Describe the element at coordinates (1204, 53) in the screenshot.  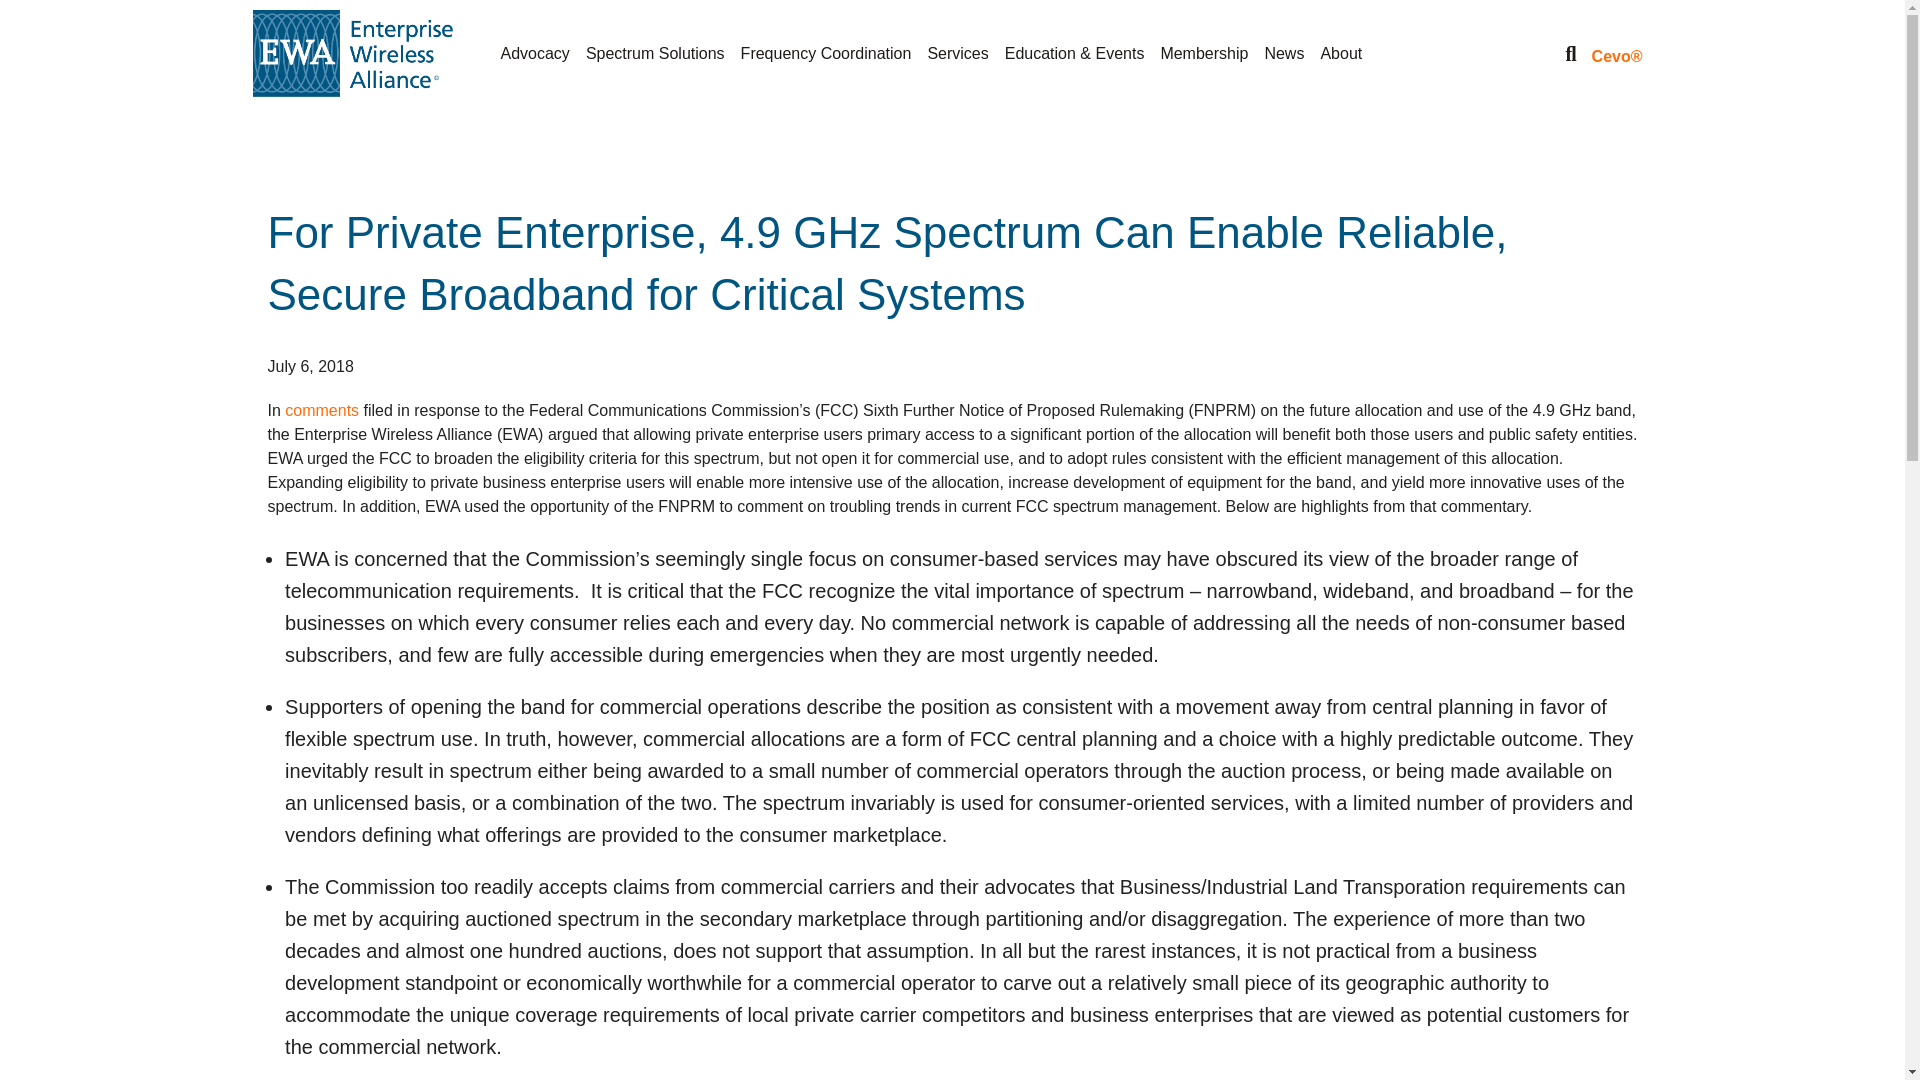
I see `Membership` at that location.